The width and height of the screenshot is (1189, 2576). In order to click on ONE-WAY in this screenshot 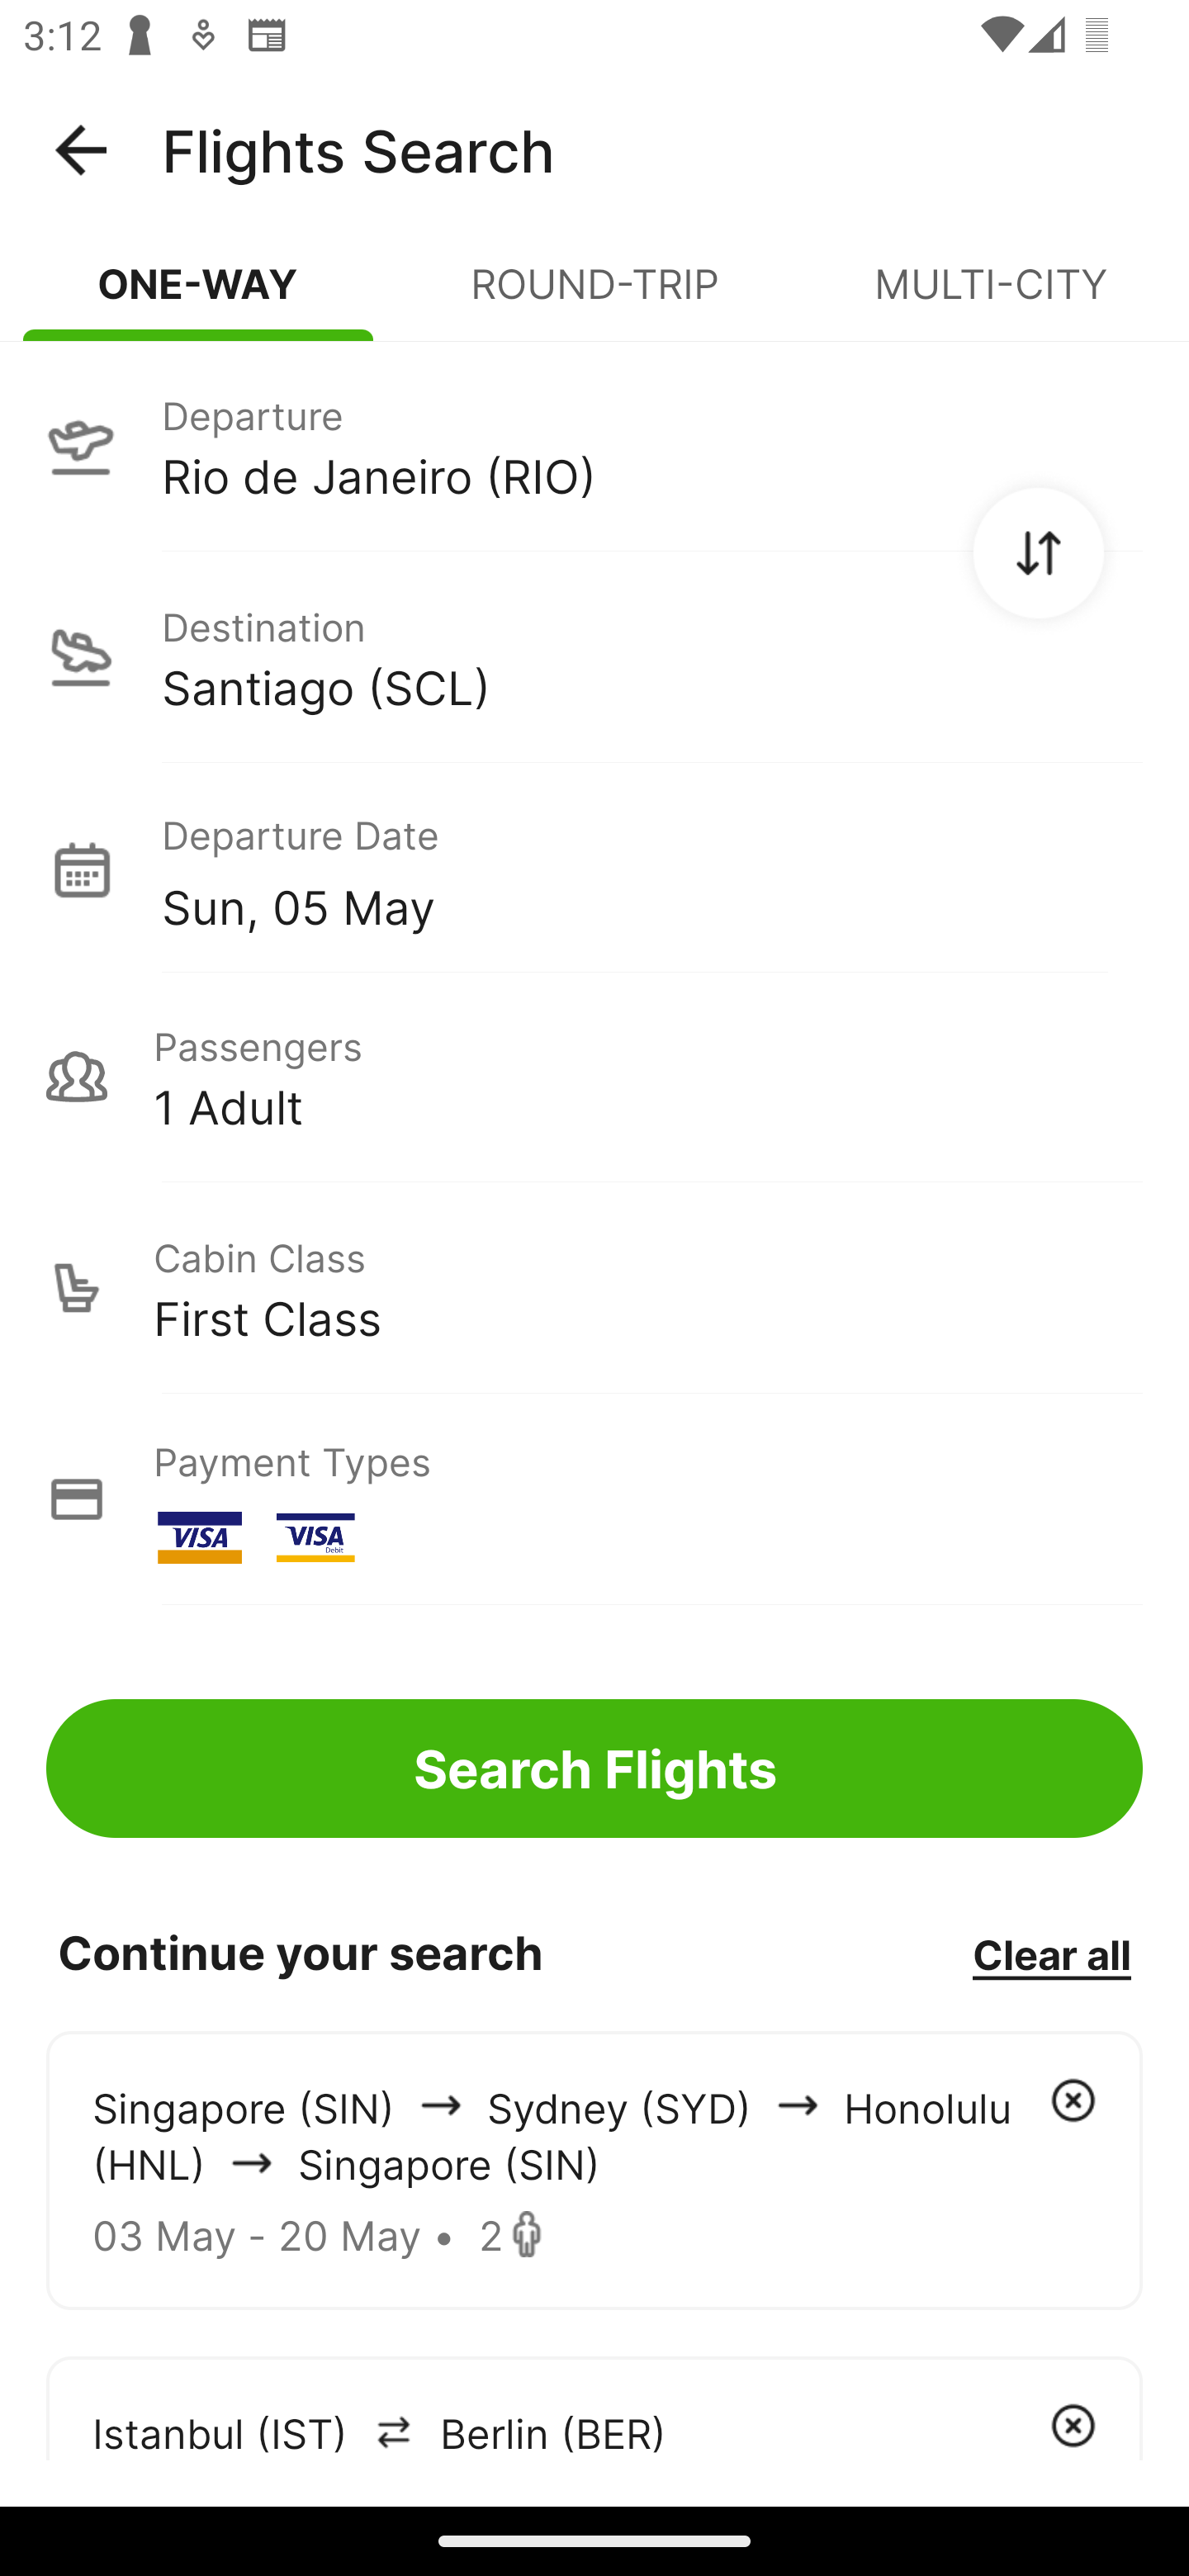, I will do `click(198, 297)`.